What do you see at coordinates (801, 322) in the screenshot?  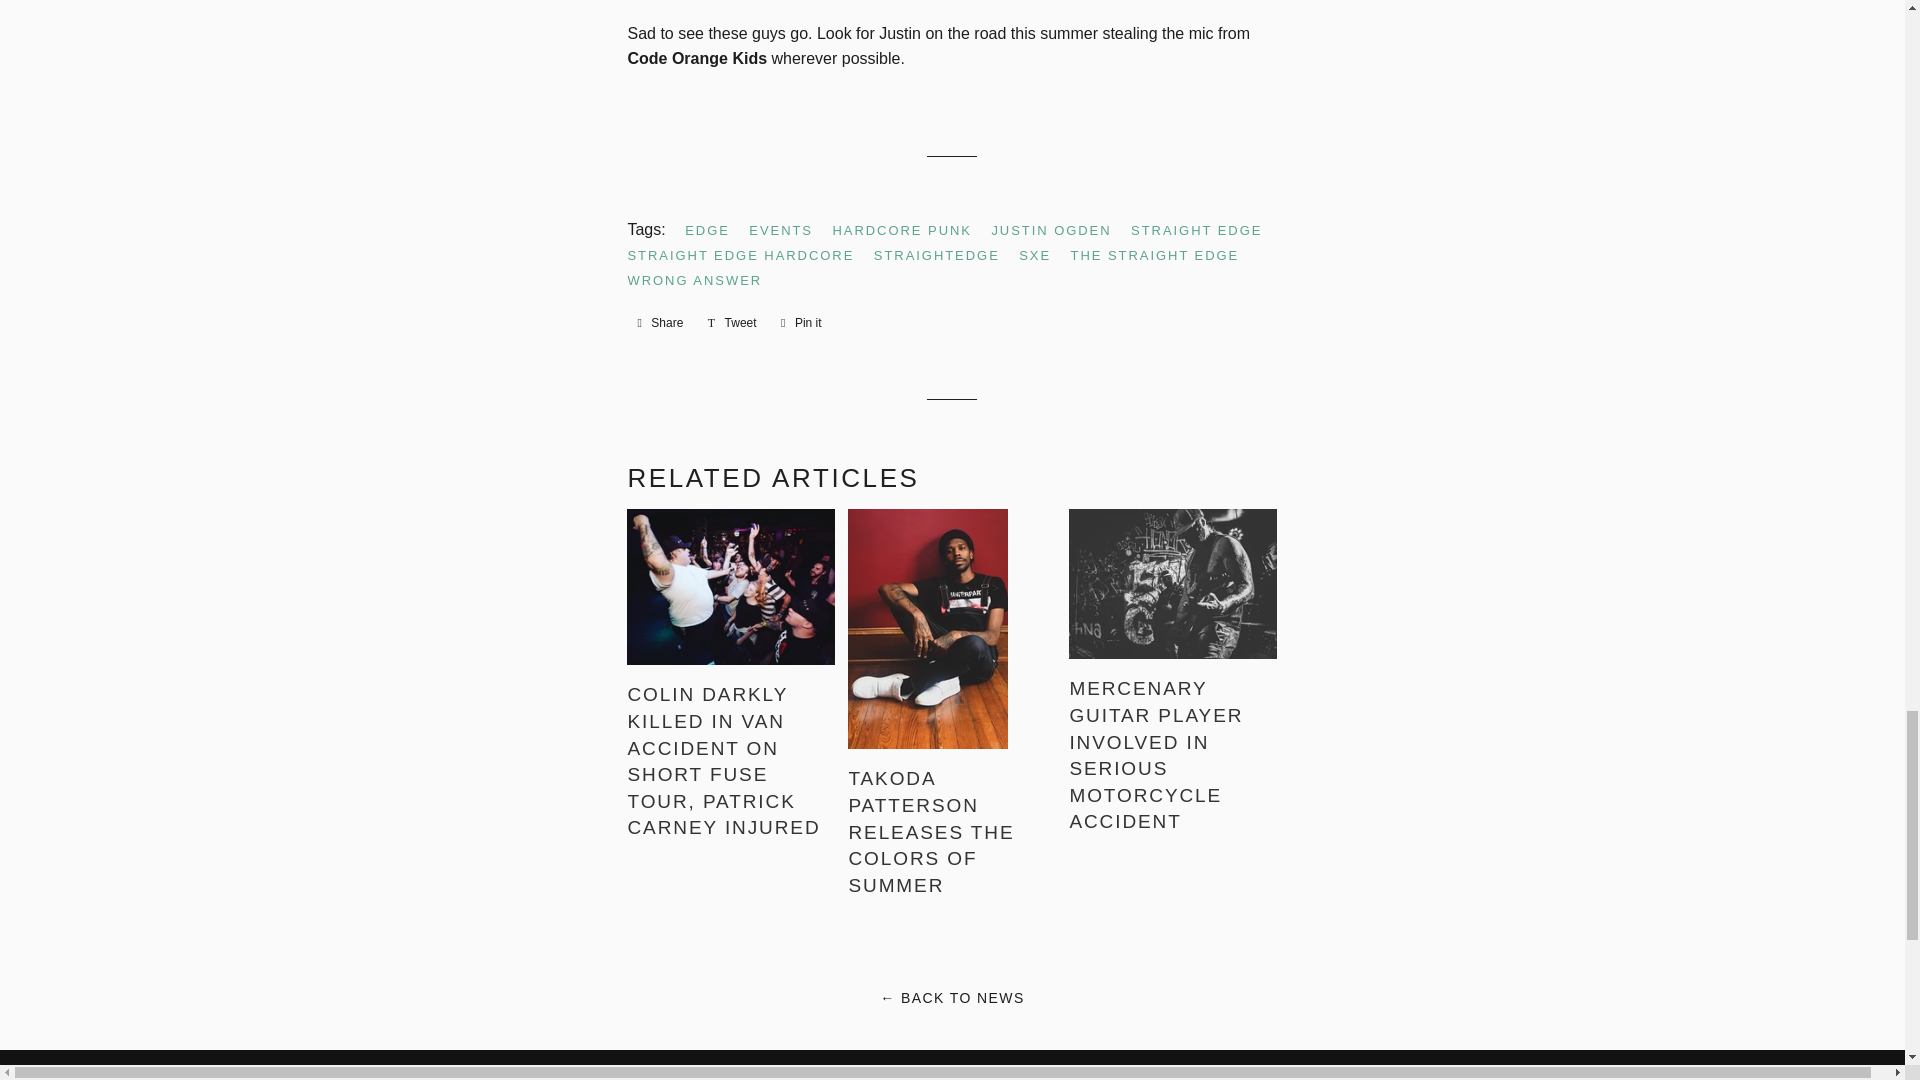 I see `Pin on Pinterest` at bounding box center [801, 322].